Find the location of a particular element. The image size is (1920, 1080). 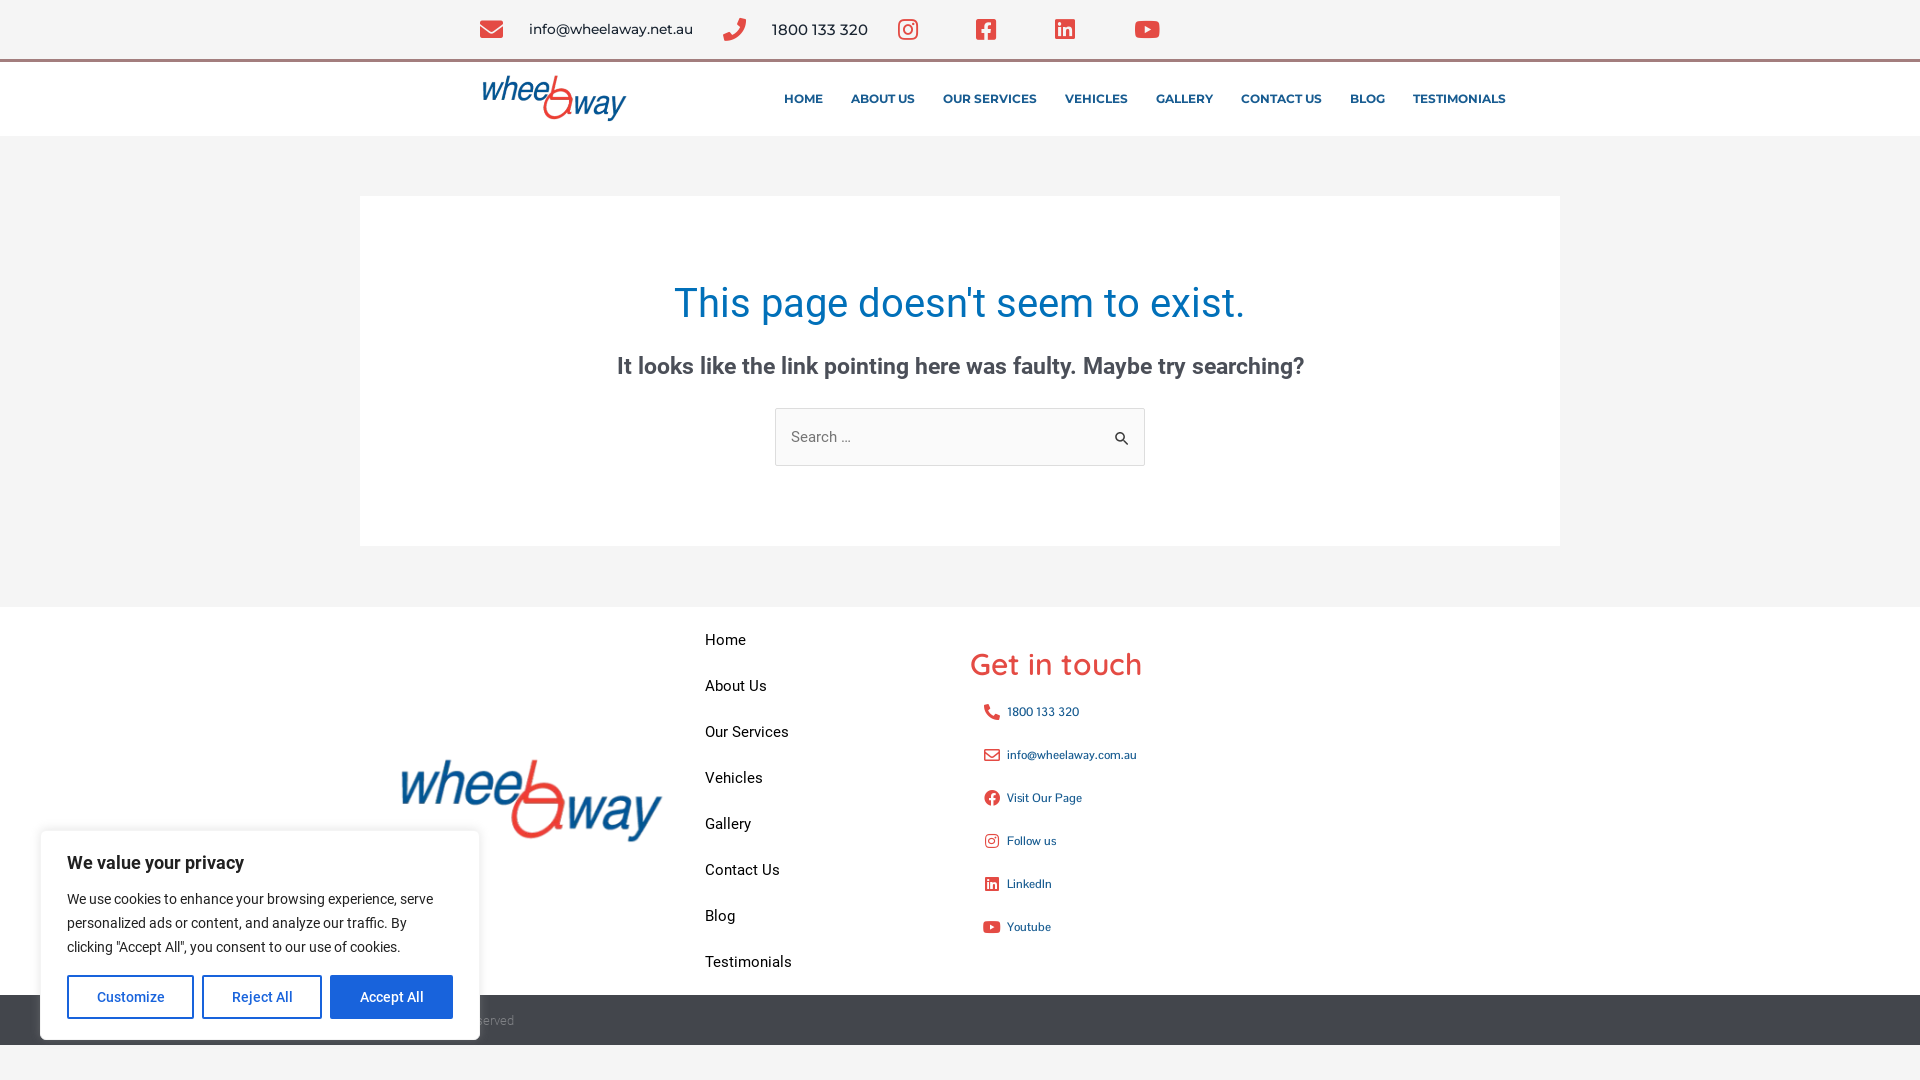

Twitter is located at coordinates (1318, 1020).